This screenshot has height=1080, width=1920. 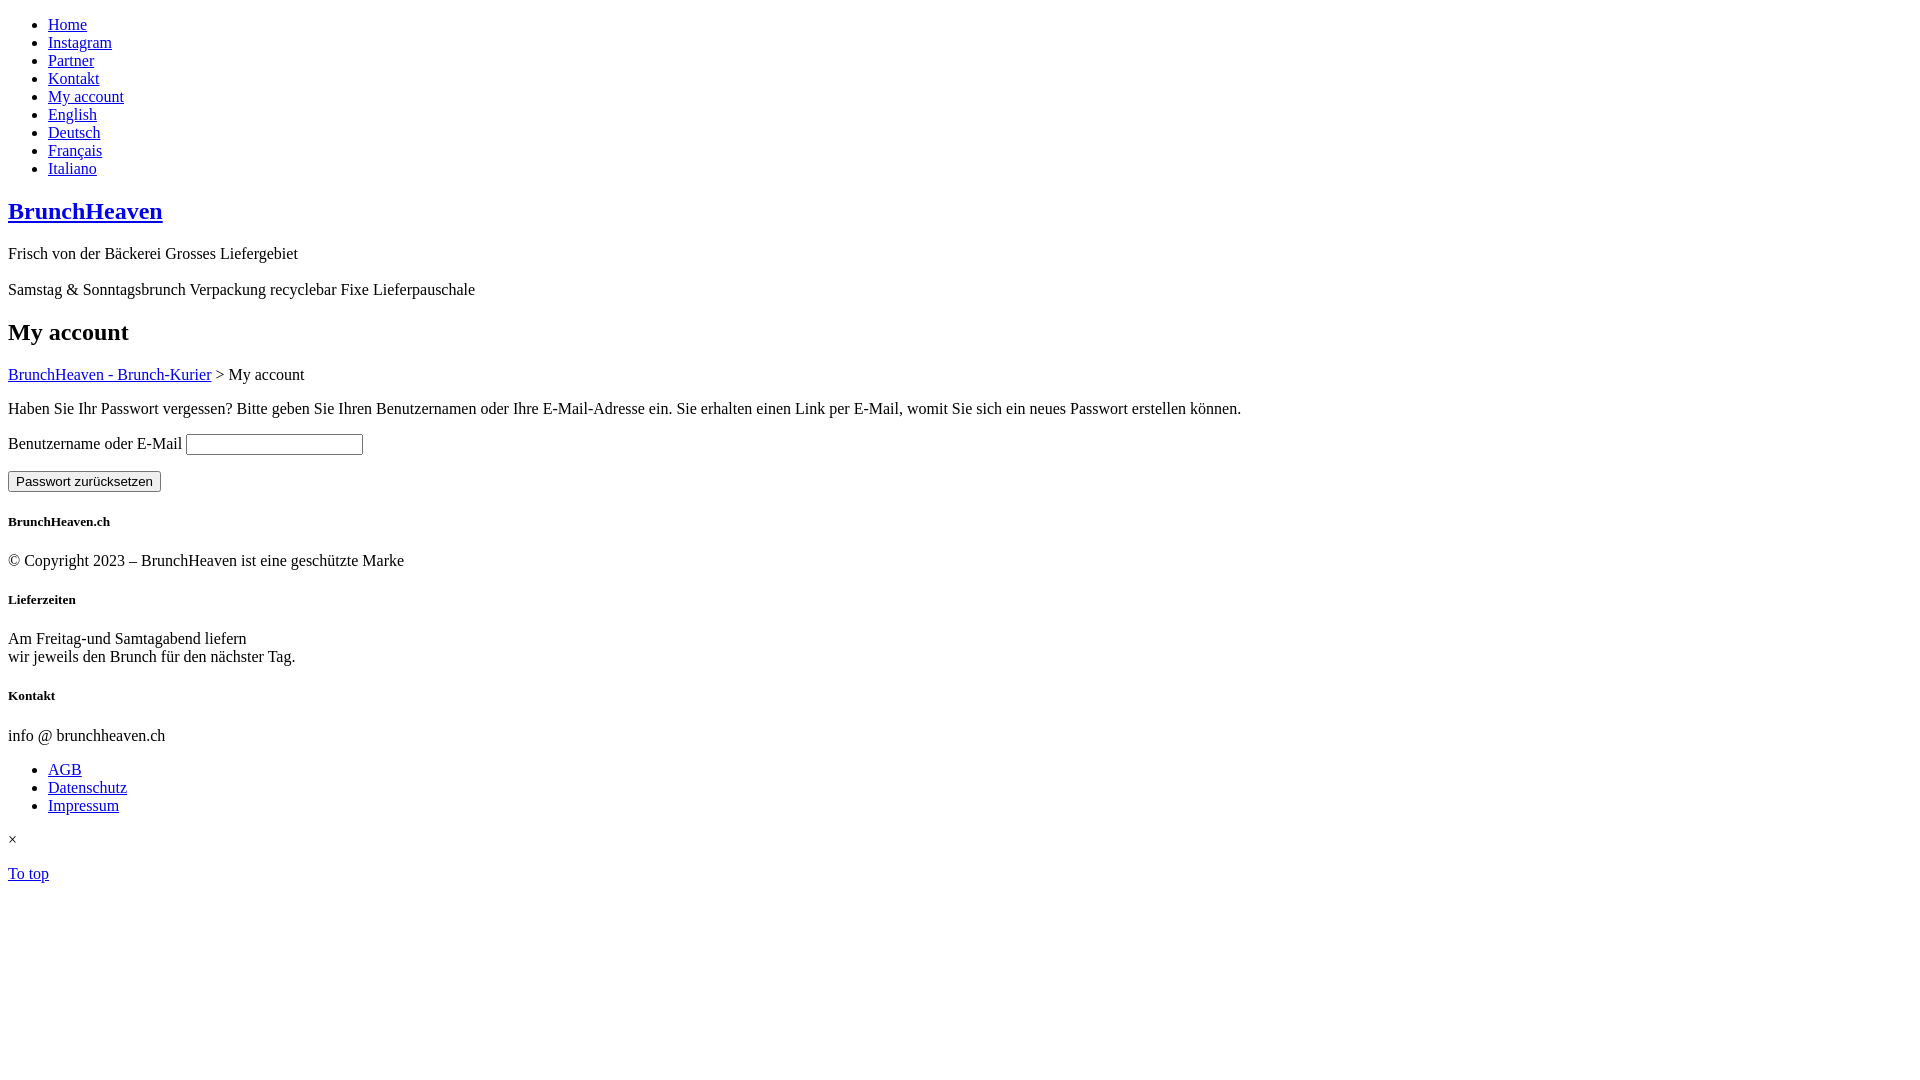 I want to click on BrunchHeaven, so click(x=86, y=211).